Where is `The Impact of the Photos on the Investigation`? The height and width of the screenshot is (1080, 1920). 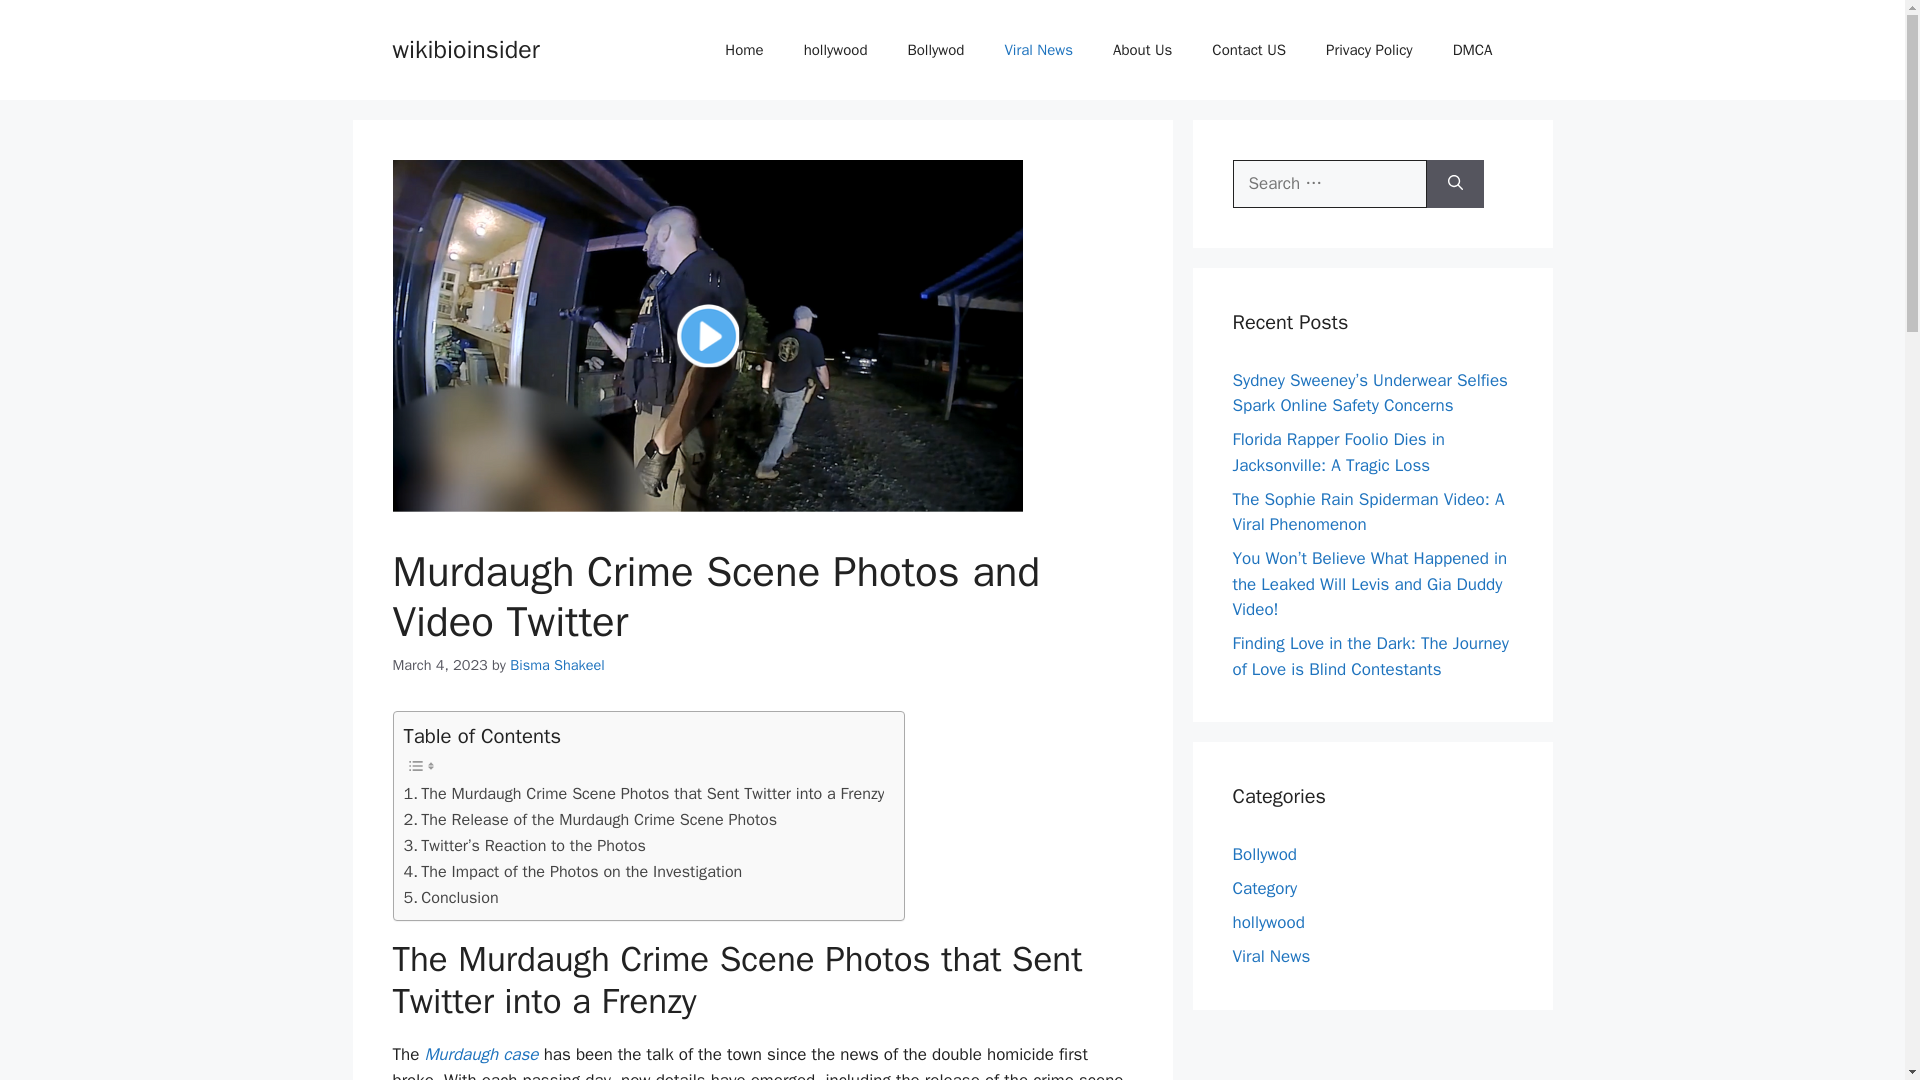 The Impact of the Photos on the Investigation is located at coordinates (573, 871).